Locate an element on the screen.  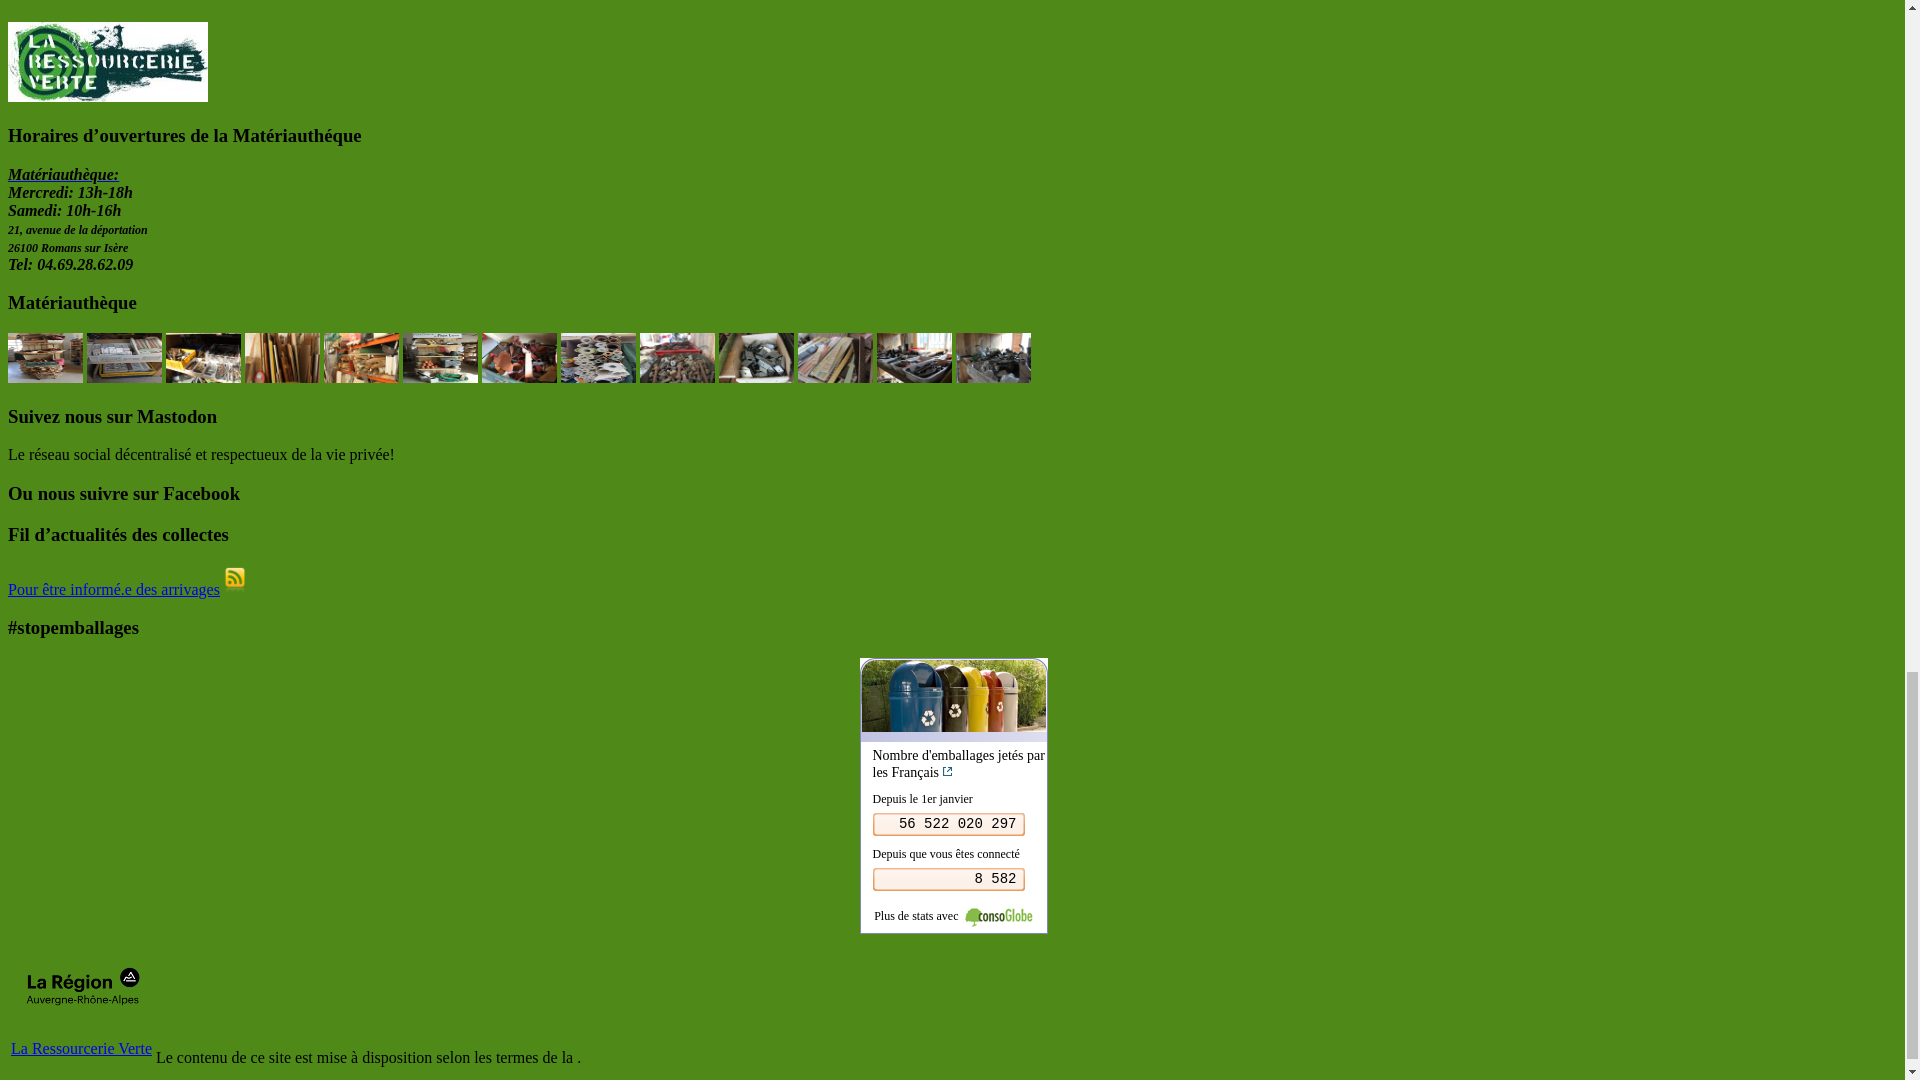
mat1 is located at coordinates (44, 358).